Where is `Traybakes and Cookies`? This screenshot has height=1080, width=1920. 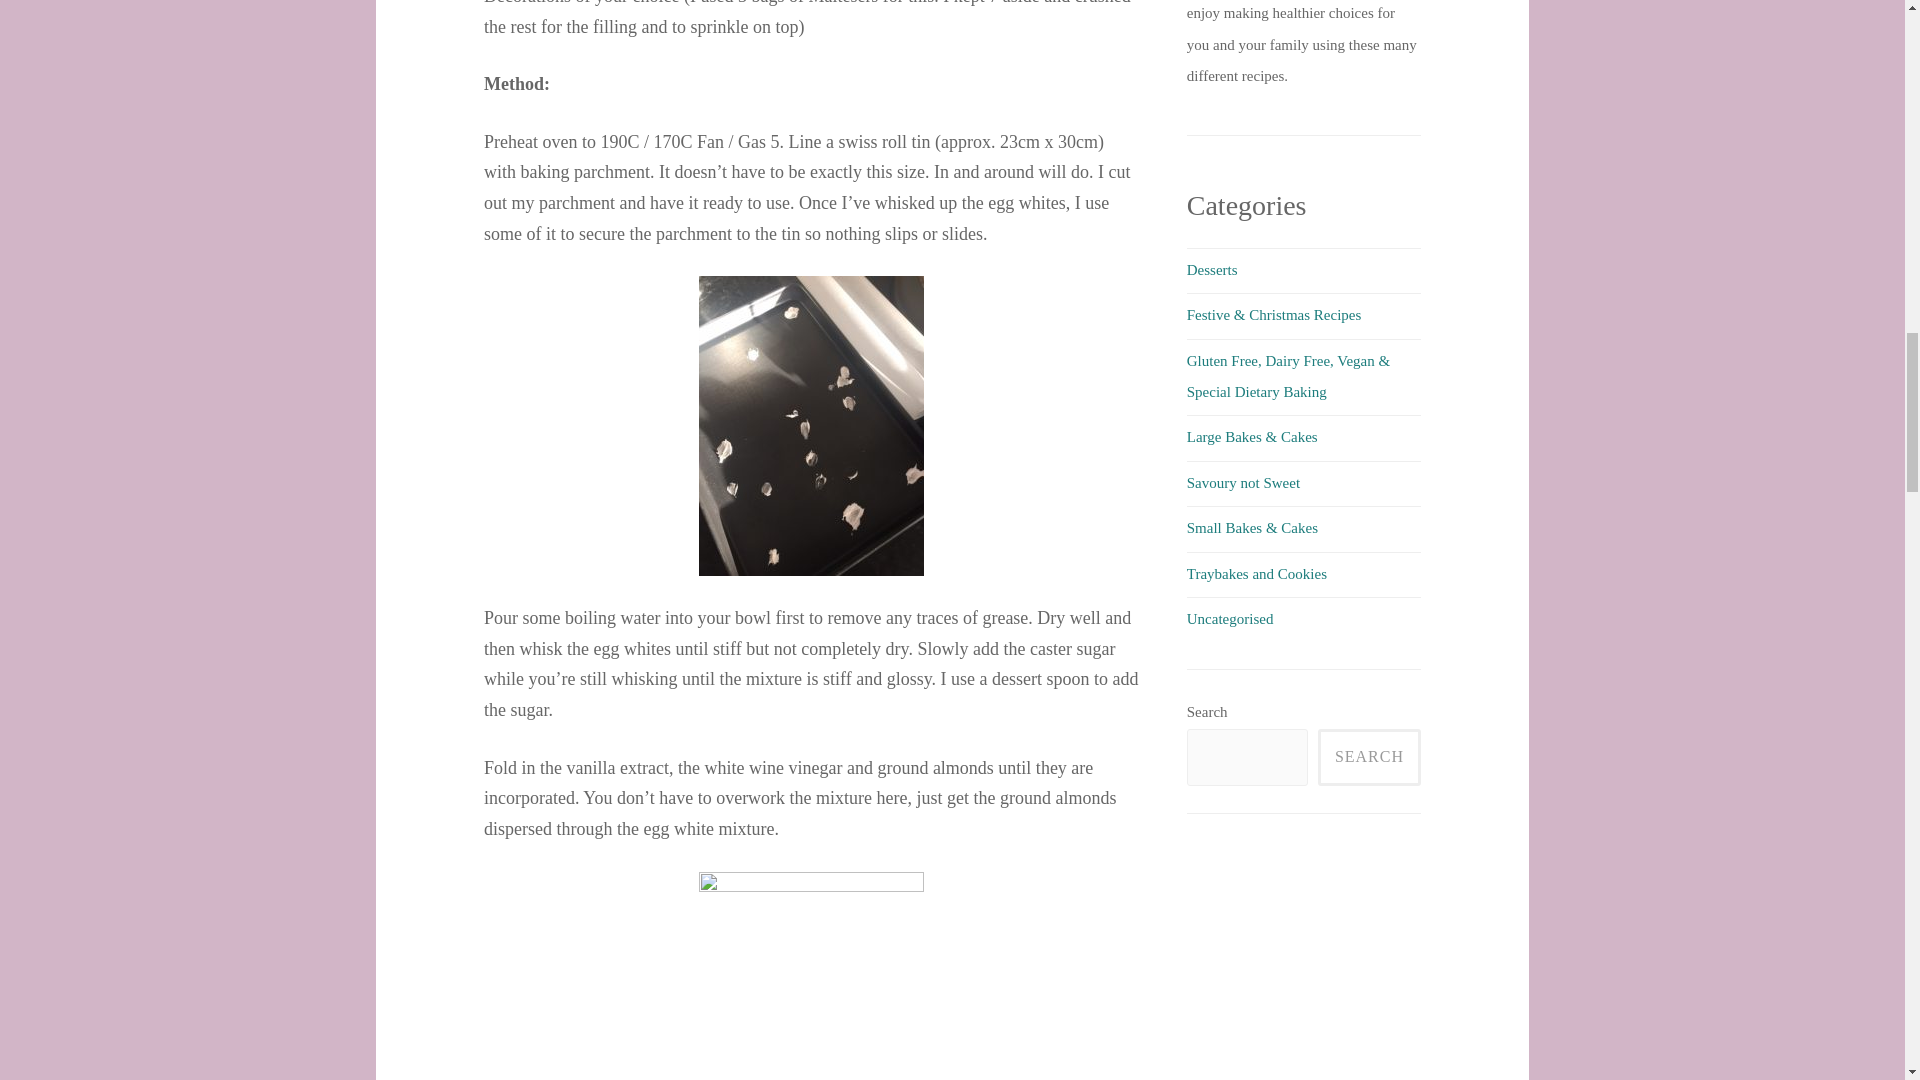
Traybakes and Cookies is located at coordinates (1256, 574).